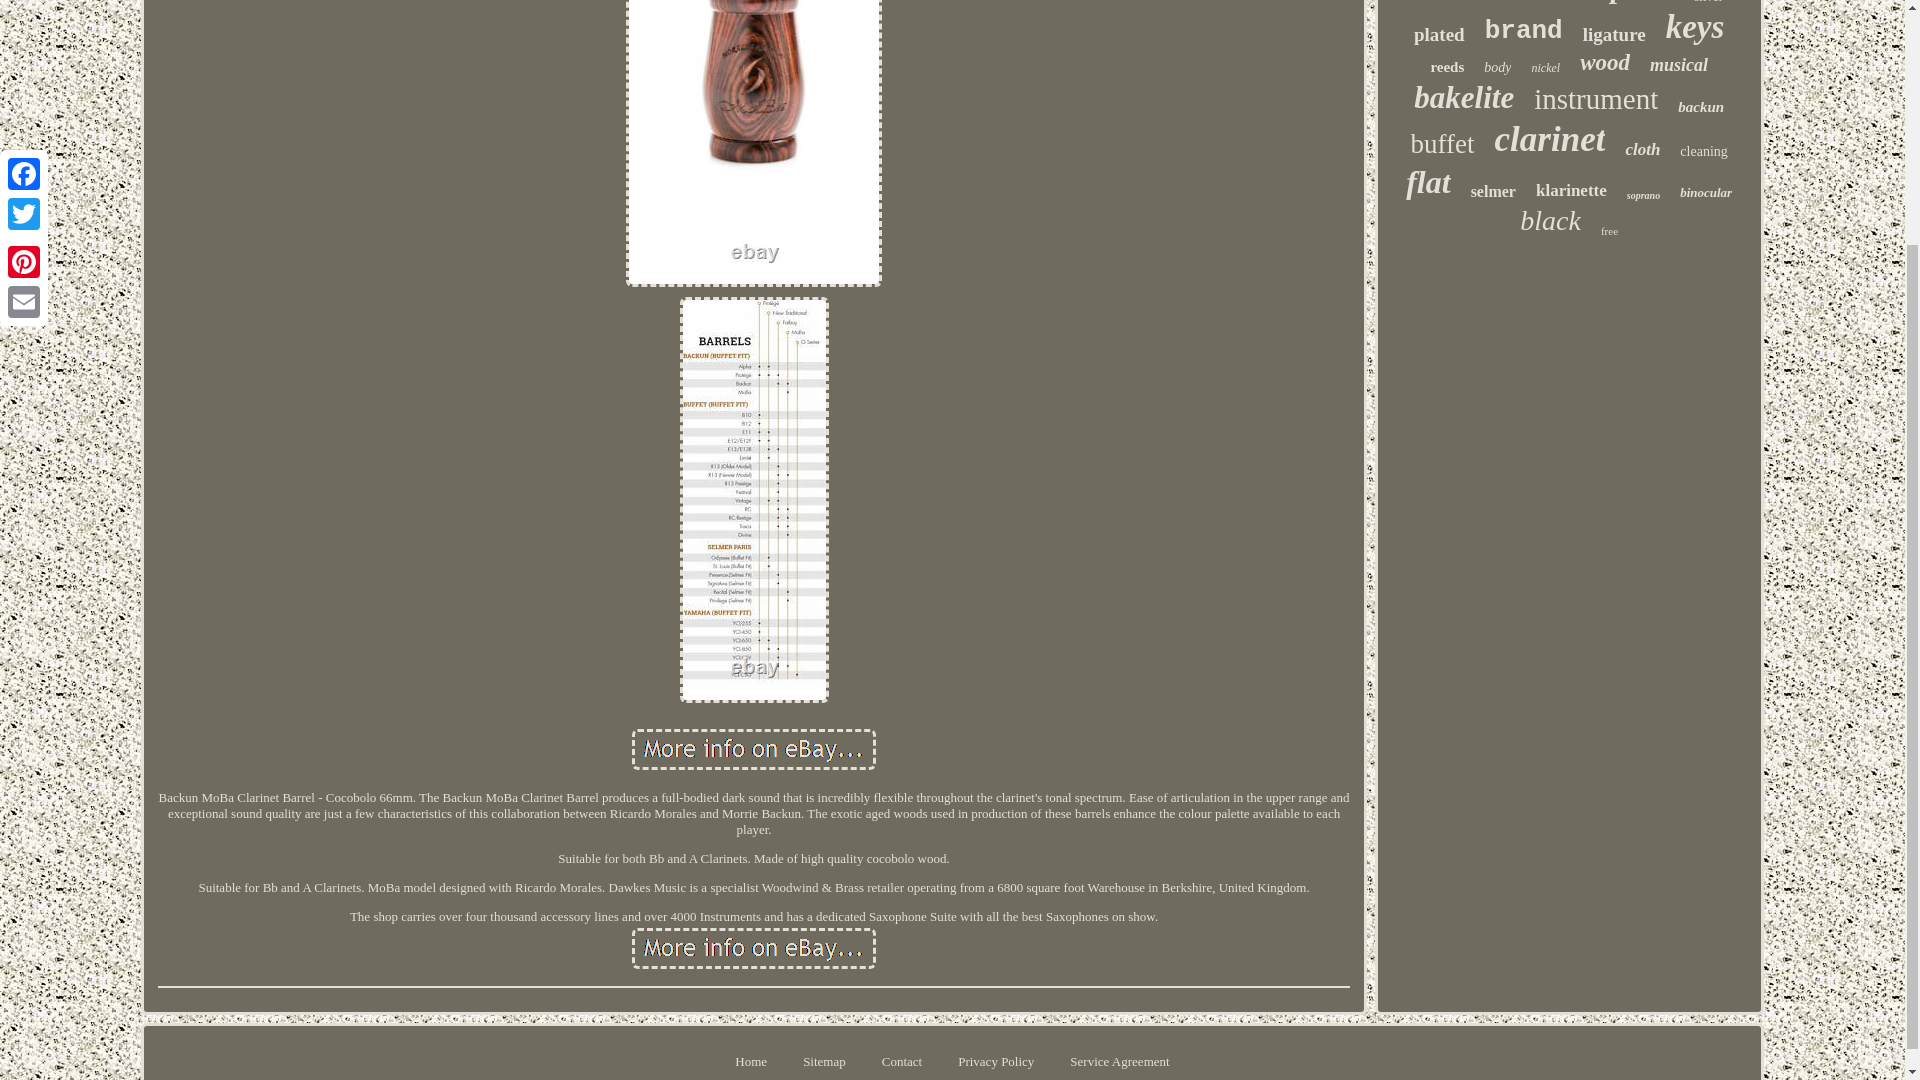 This screenshot has height=1080, width=1920. Describe the element at coordinates (1614, 34) in the screenshot. I see `ligature` at that location.